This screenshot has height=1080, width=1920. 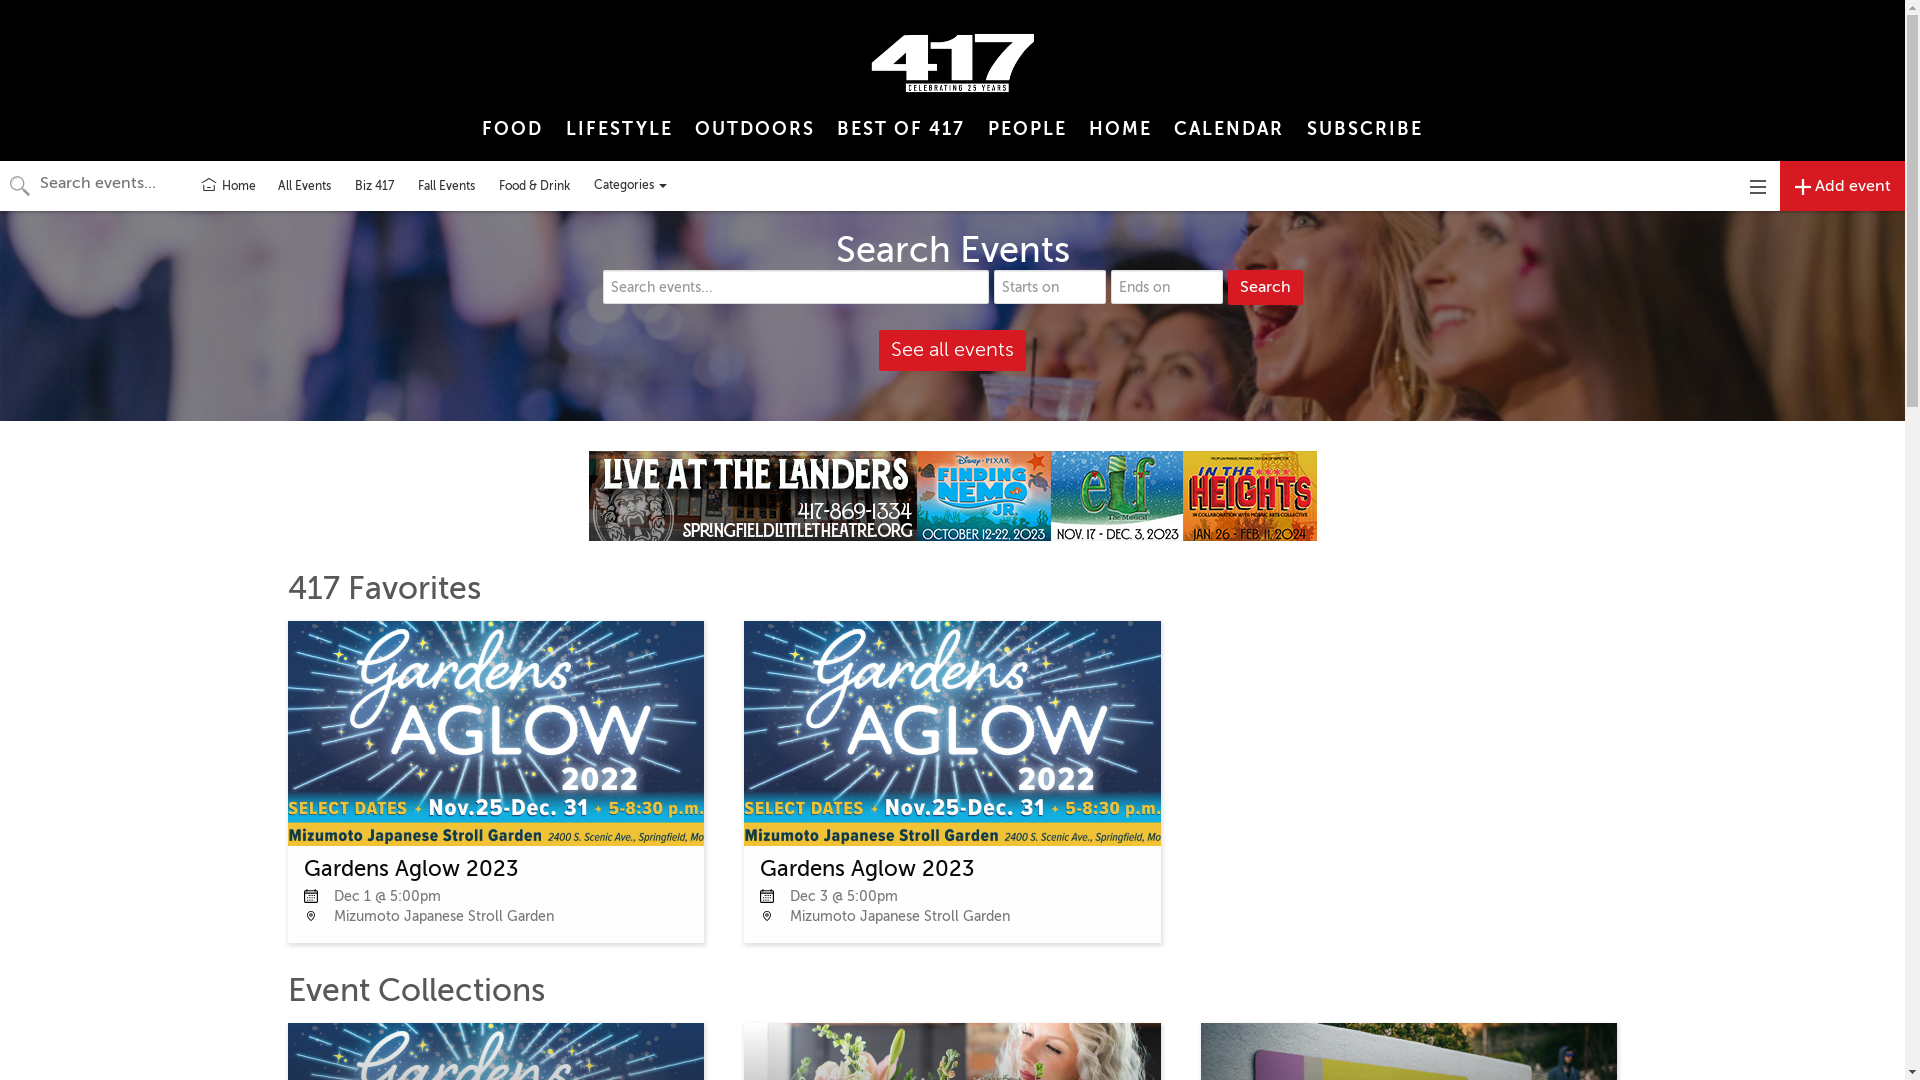 I want to click on Toggle navigation, so click(x=1758, y=186).